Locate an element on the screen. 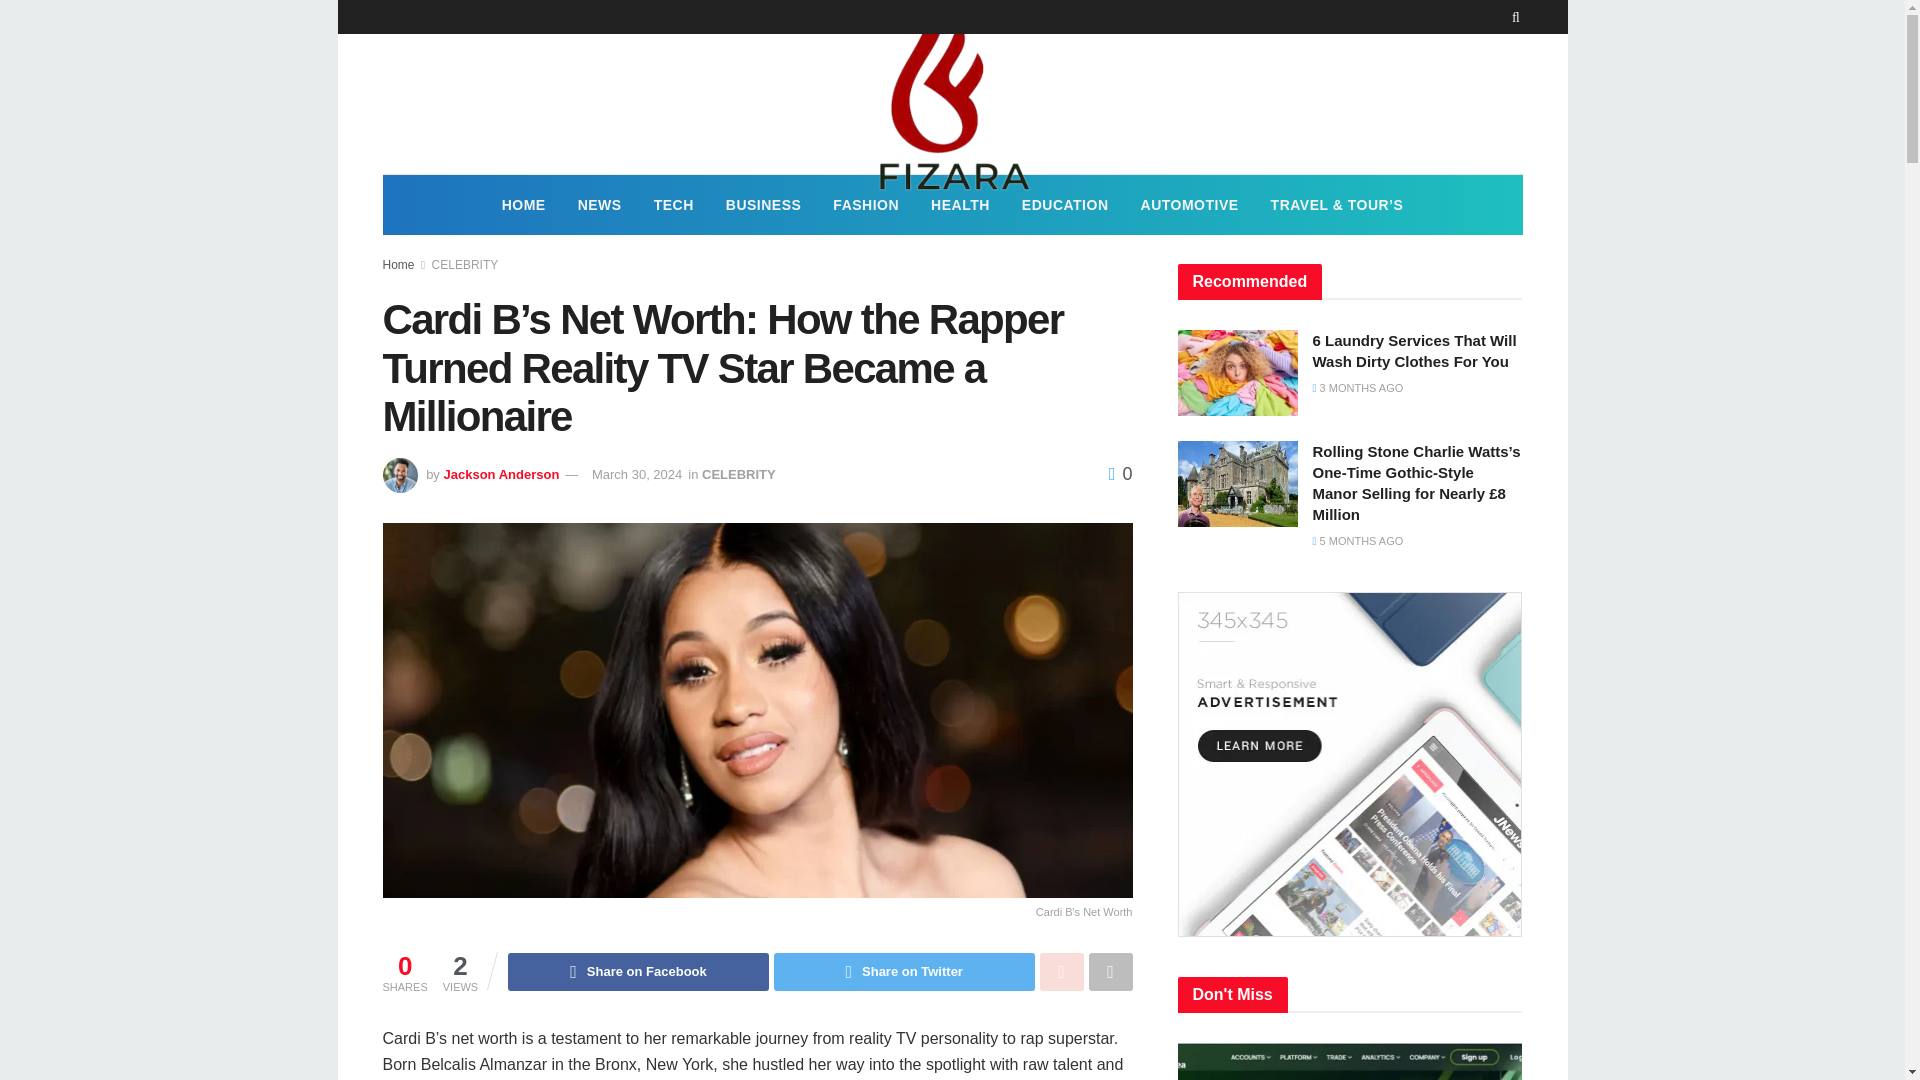 The height and width of the screenshot is (1080, 1920). AUTOMOTIVE is located at coordinates (1190, 204).